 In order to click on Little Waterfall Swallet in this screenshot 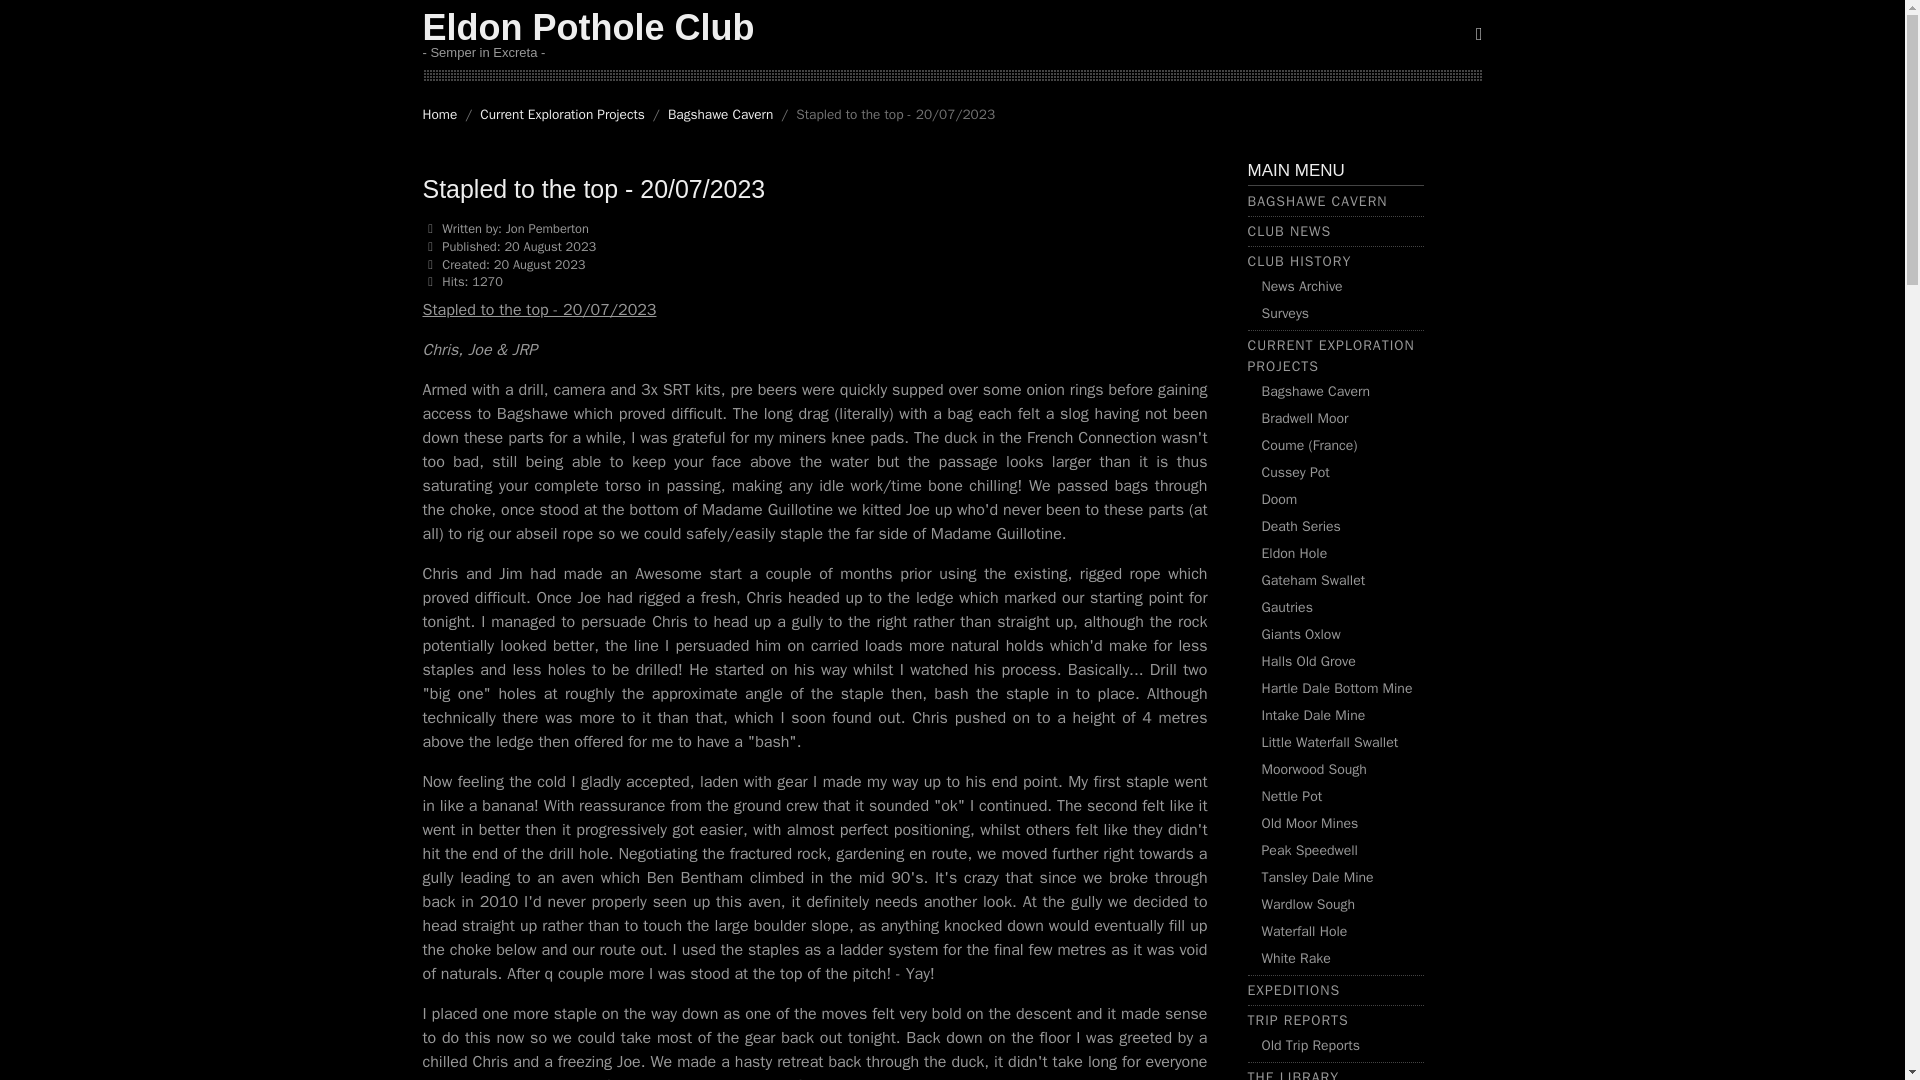, I will do `click(1330, 742)`.